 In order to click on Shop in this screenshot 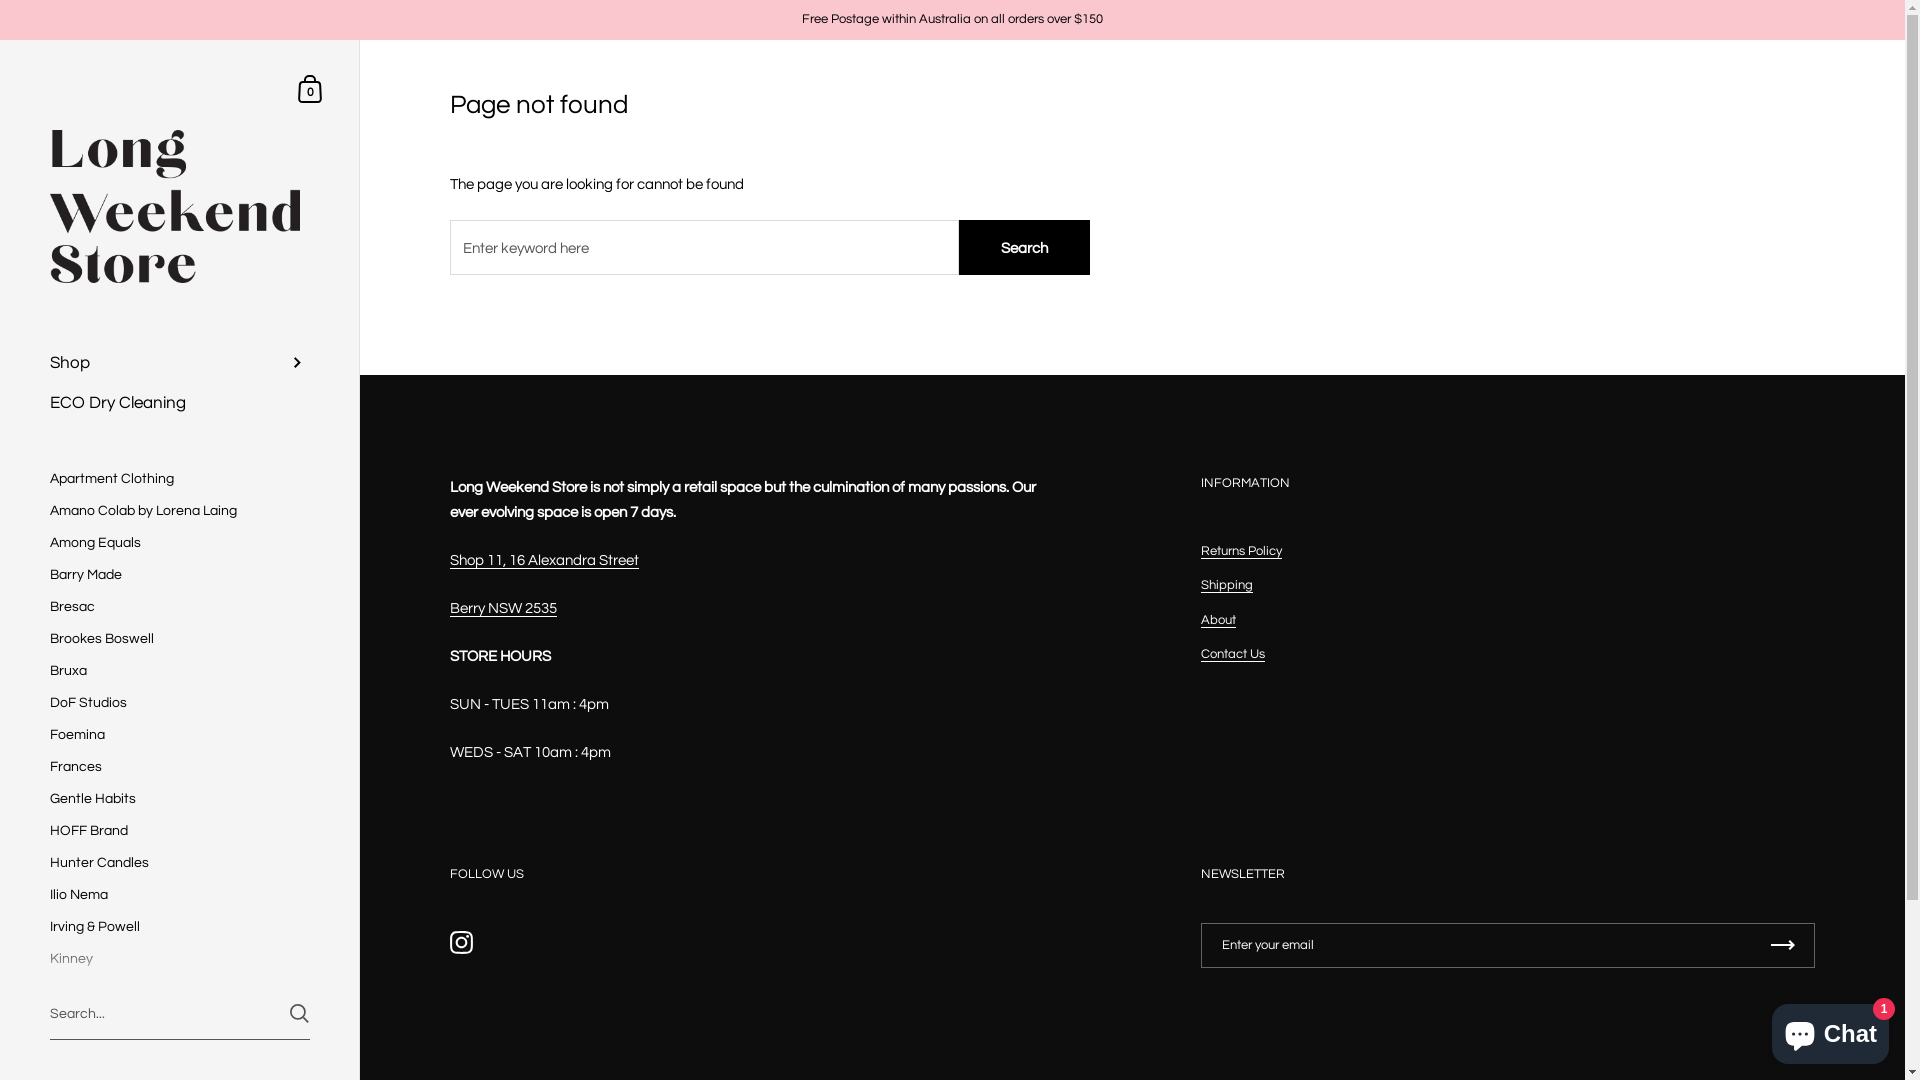, I will do `click(180, 363)`.